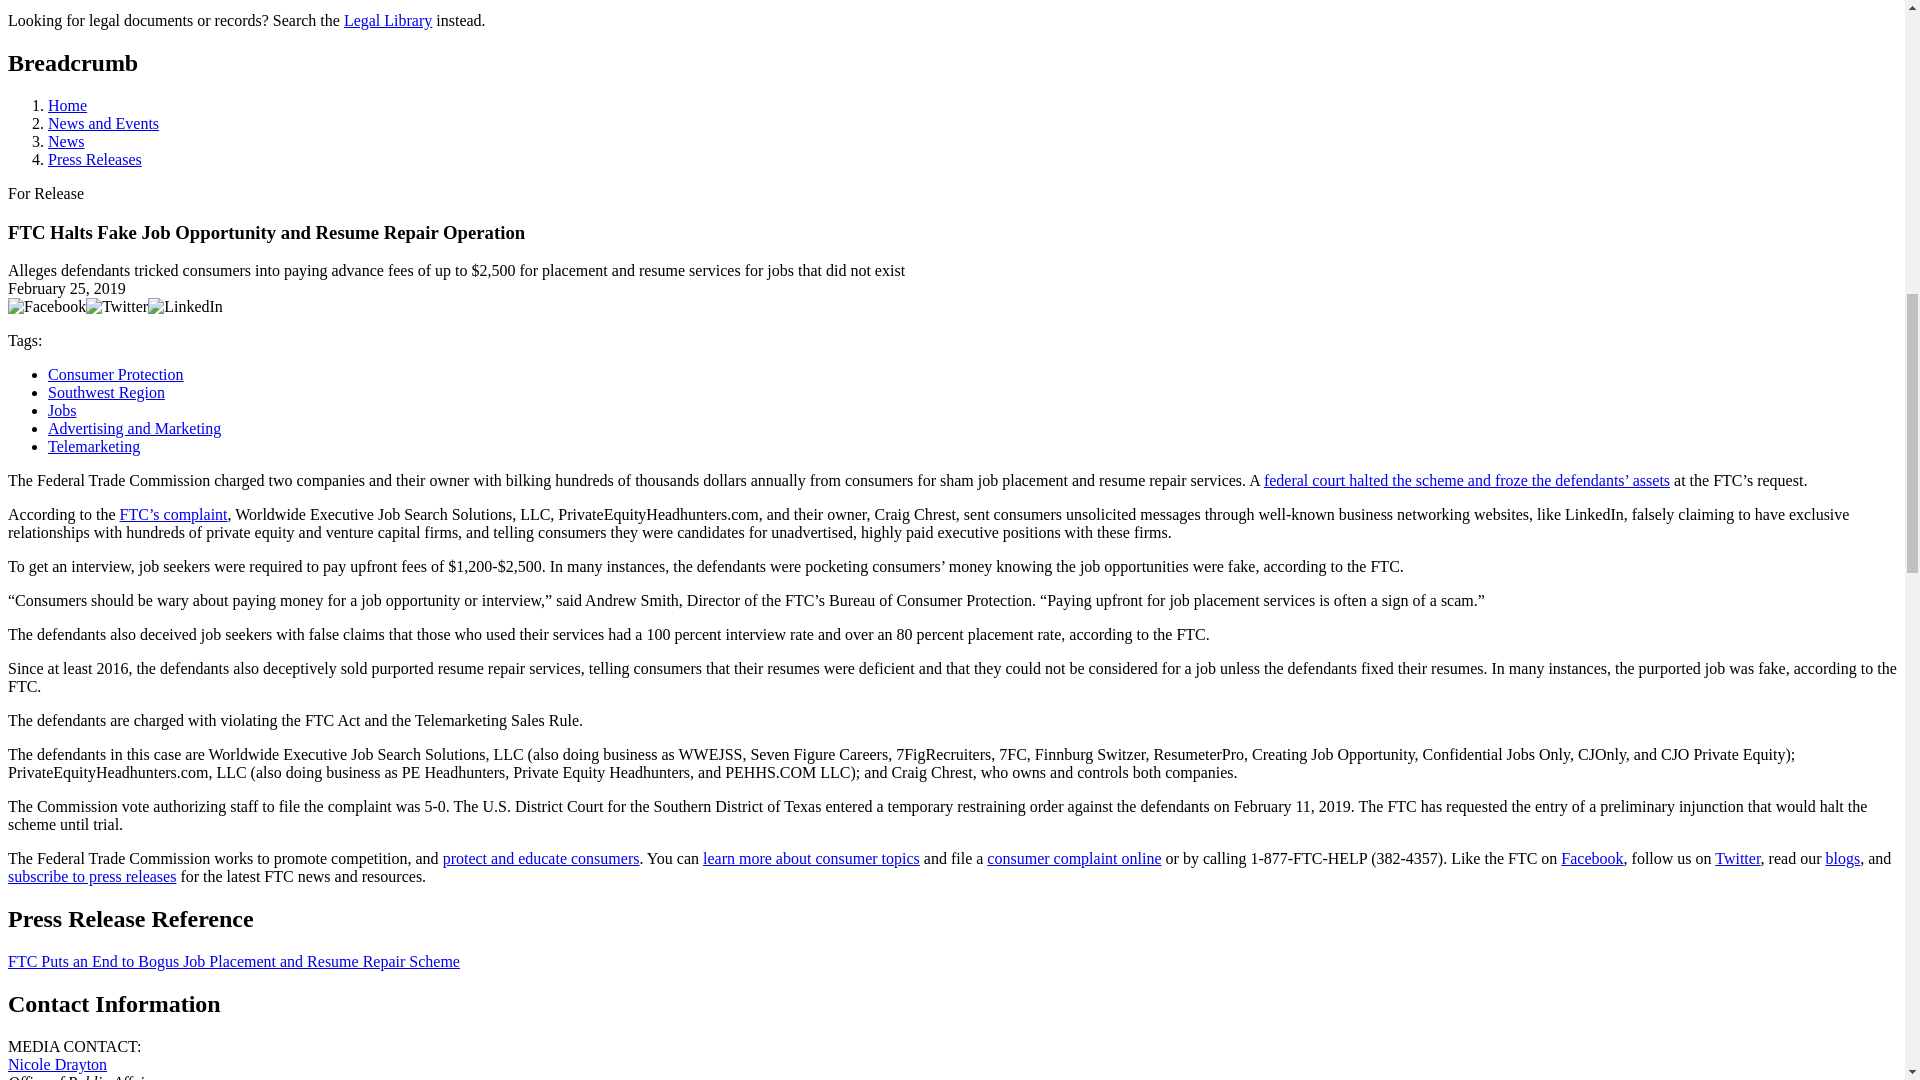 This screenshot has height=1080, width=1920. What do you see at coordinates (66, 141) in the screenshot?
I see `News` at bounding box center [66, 141].